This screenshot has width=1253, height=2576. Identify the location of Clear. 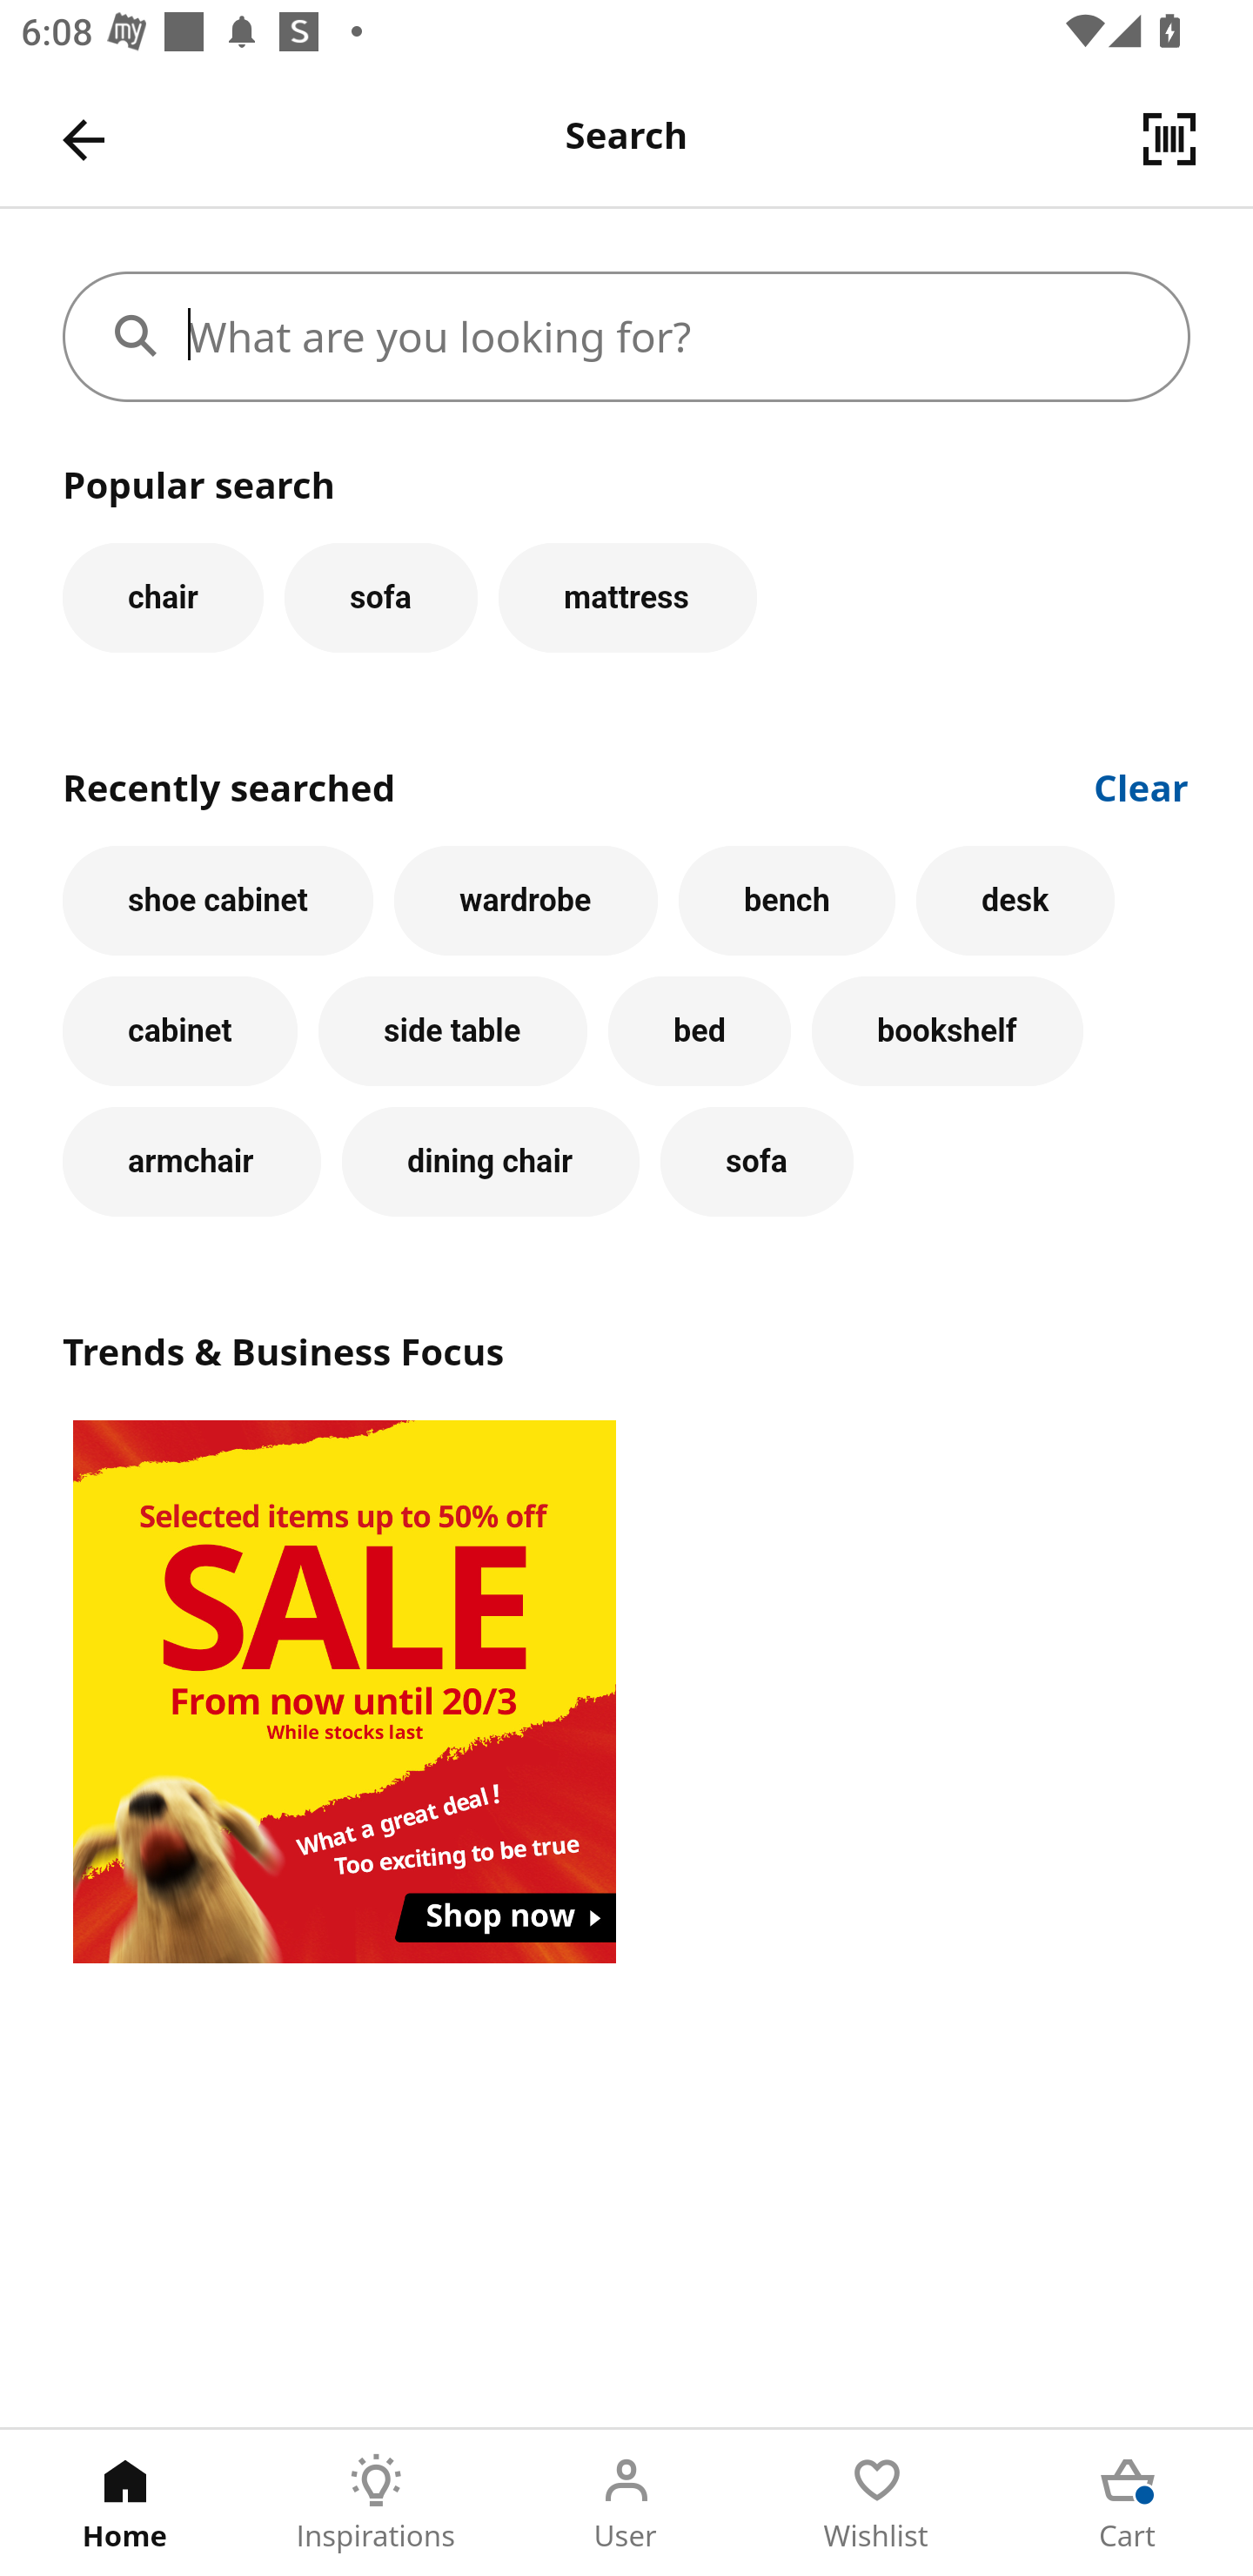
(1142, 785).